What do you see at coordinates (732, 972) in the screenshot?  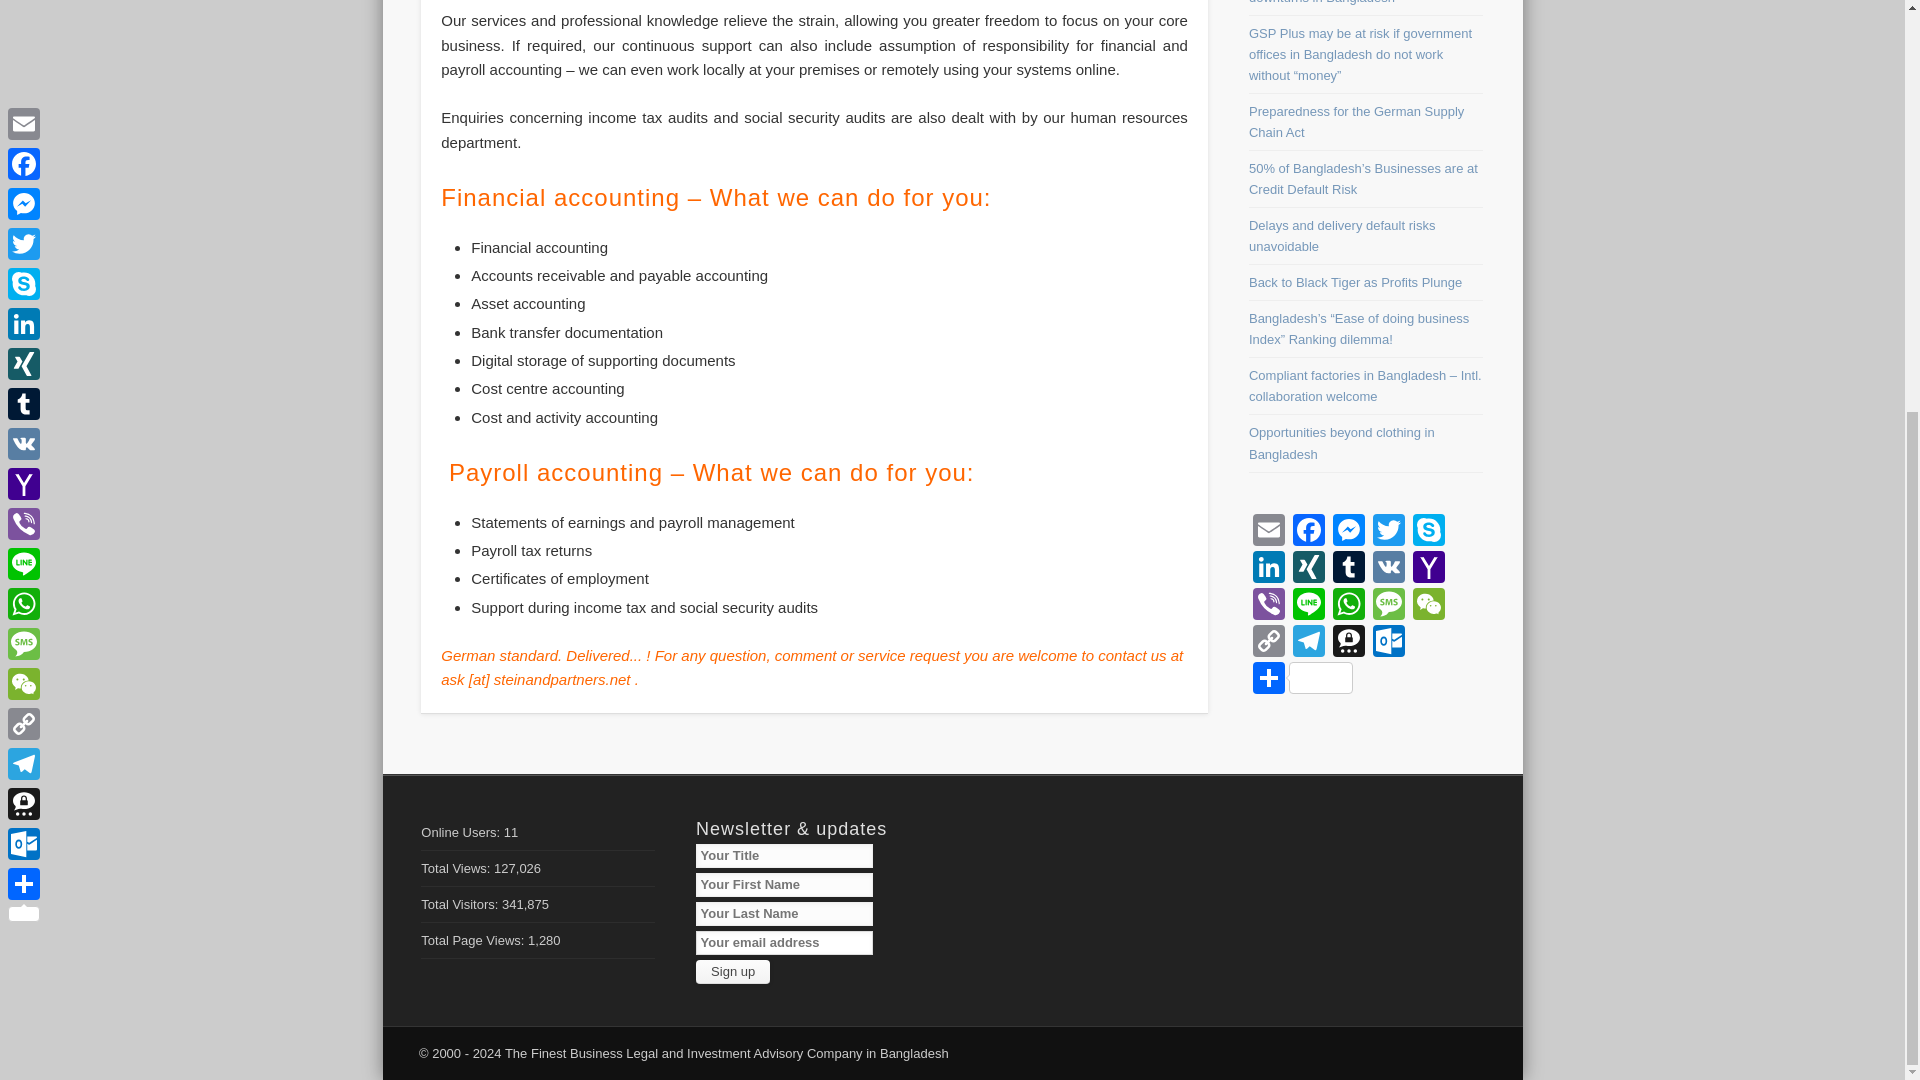 I see `Sign up` at bounding box center [732, 972].